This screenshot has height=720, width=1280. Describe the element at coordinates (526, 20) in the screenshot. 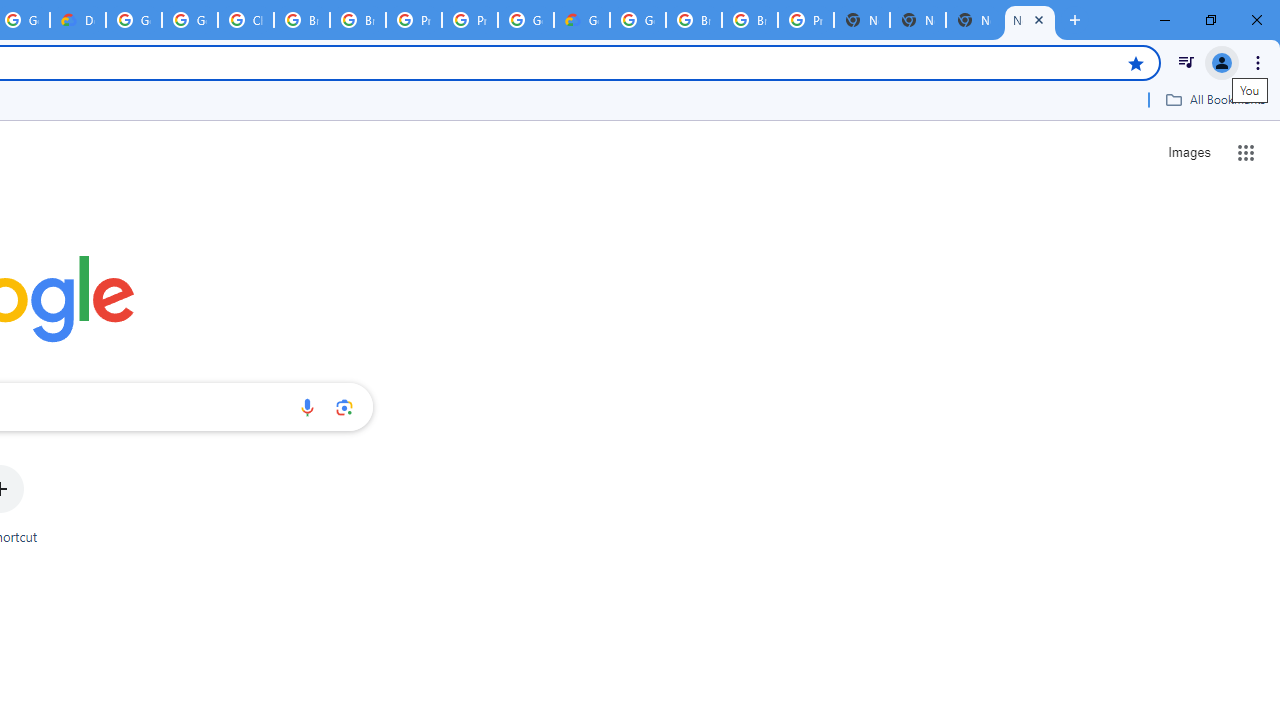

I see `Google Cloud Platform` at that location.